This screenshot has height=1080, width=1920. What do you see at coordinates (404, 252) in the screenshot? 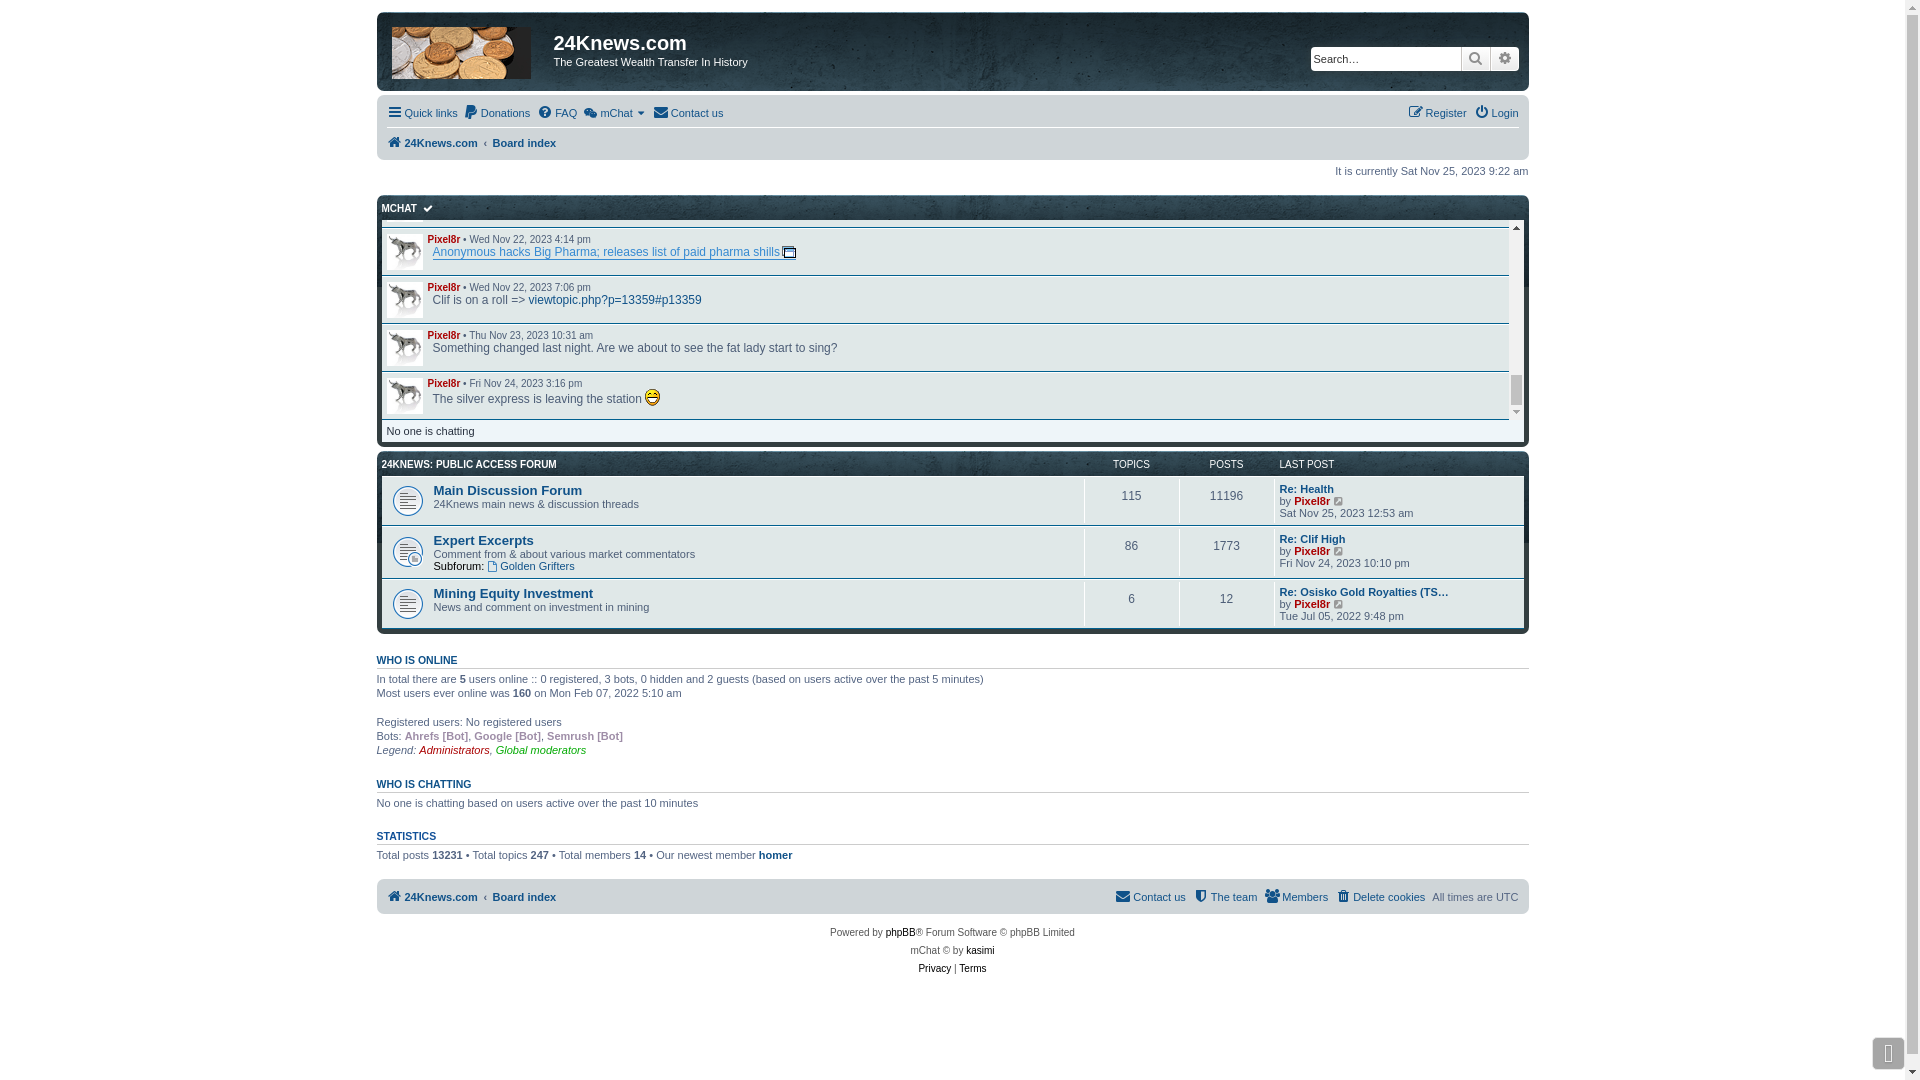
I see `Profile` at bounding box center [404, 252].